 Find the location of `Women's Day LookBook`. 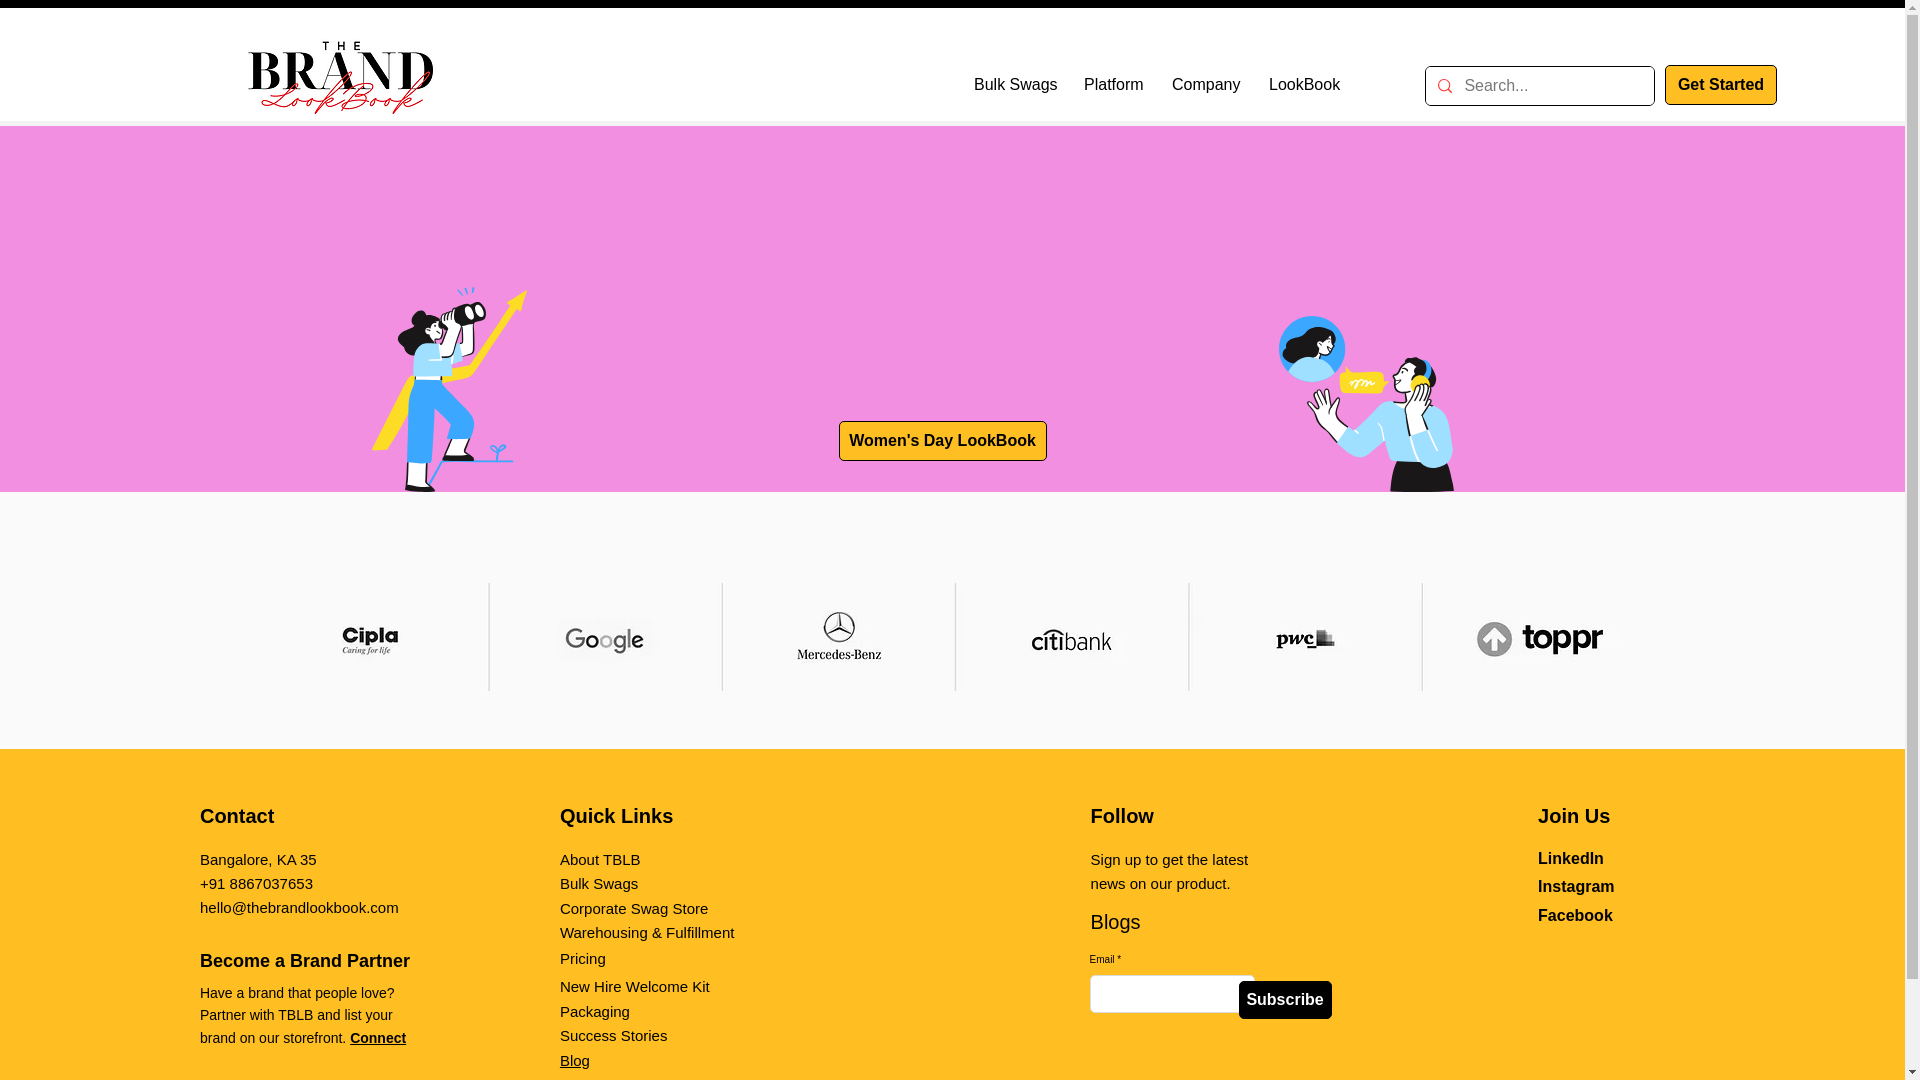

Women's Day LookBook is located at coordinates (942, 441).